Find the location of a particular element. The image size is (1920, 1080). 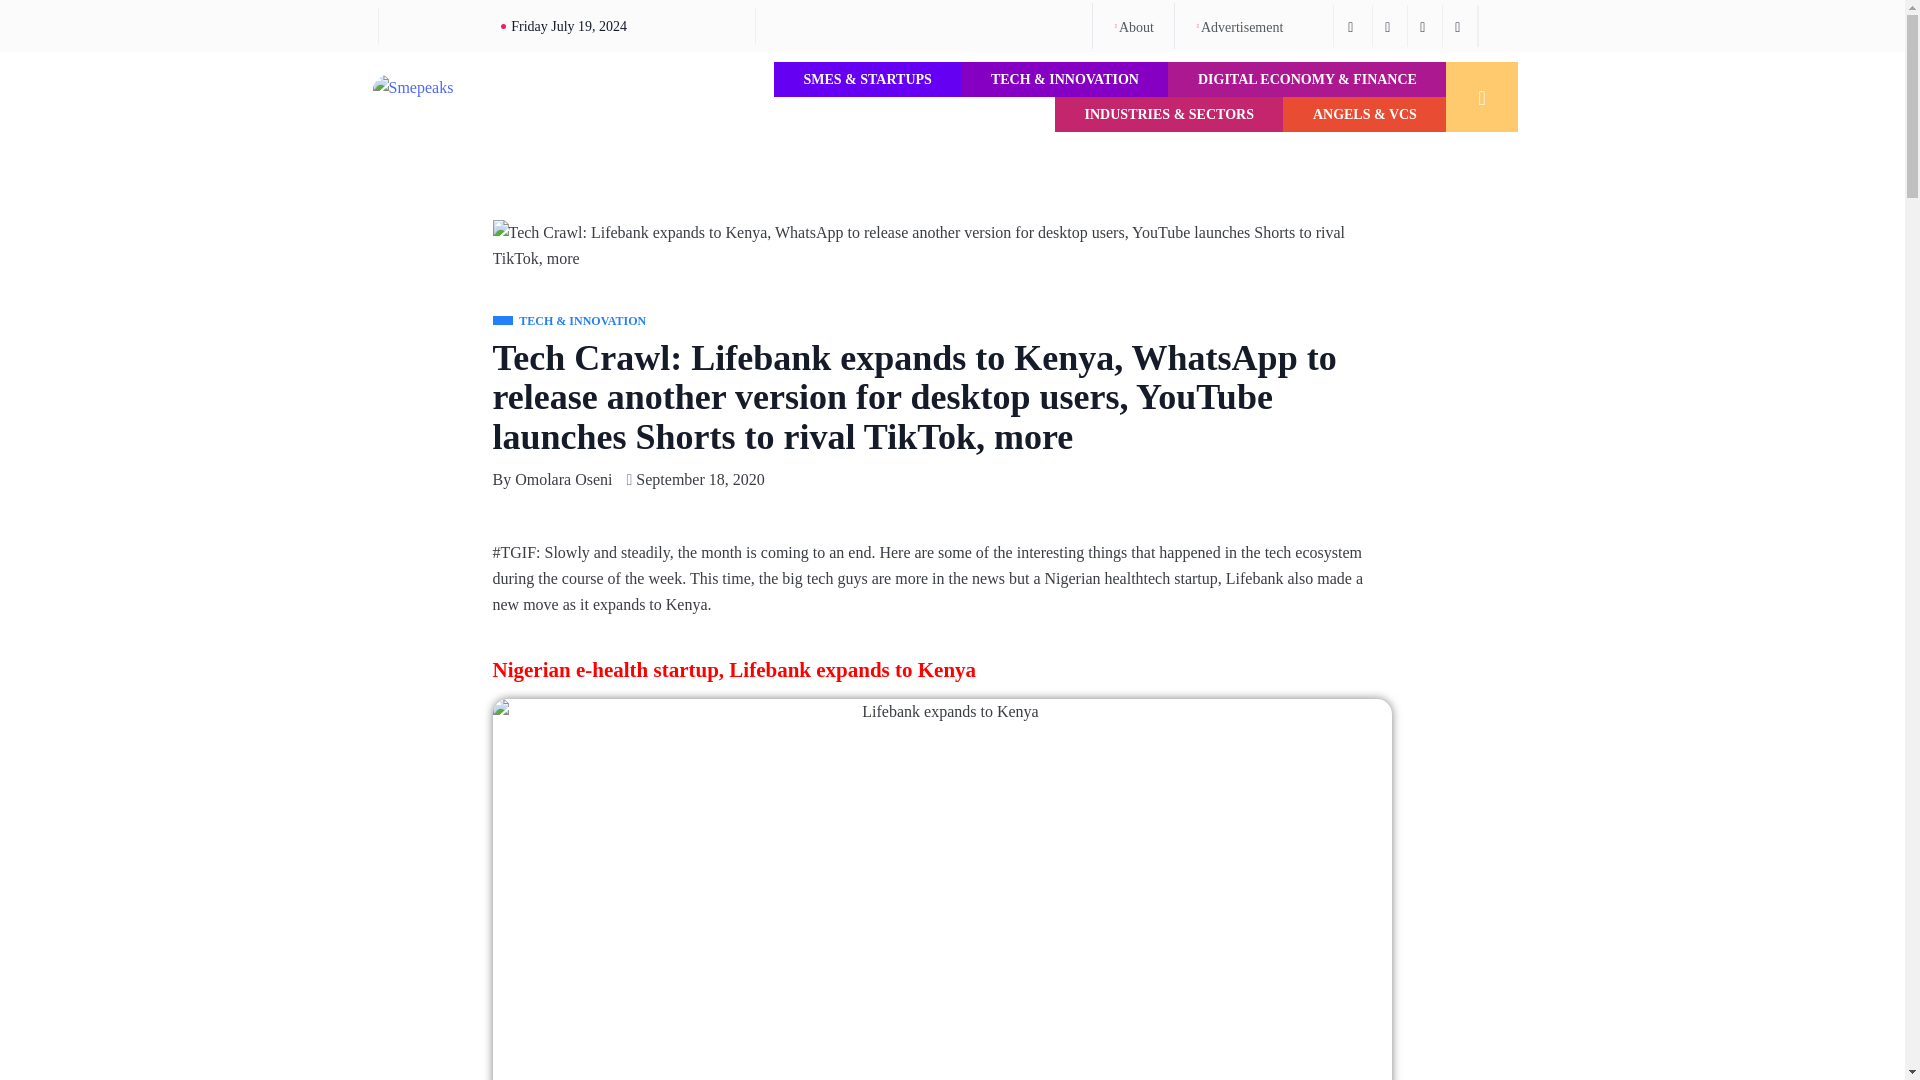

Omolara Oseni is located at coordinates (563, 479).